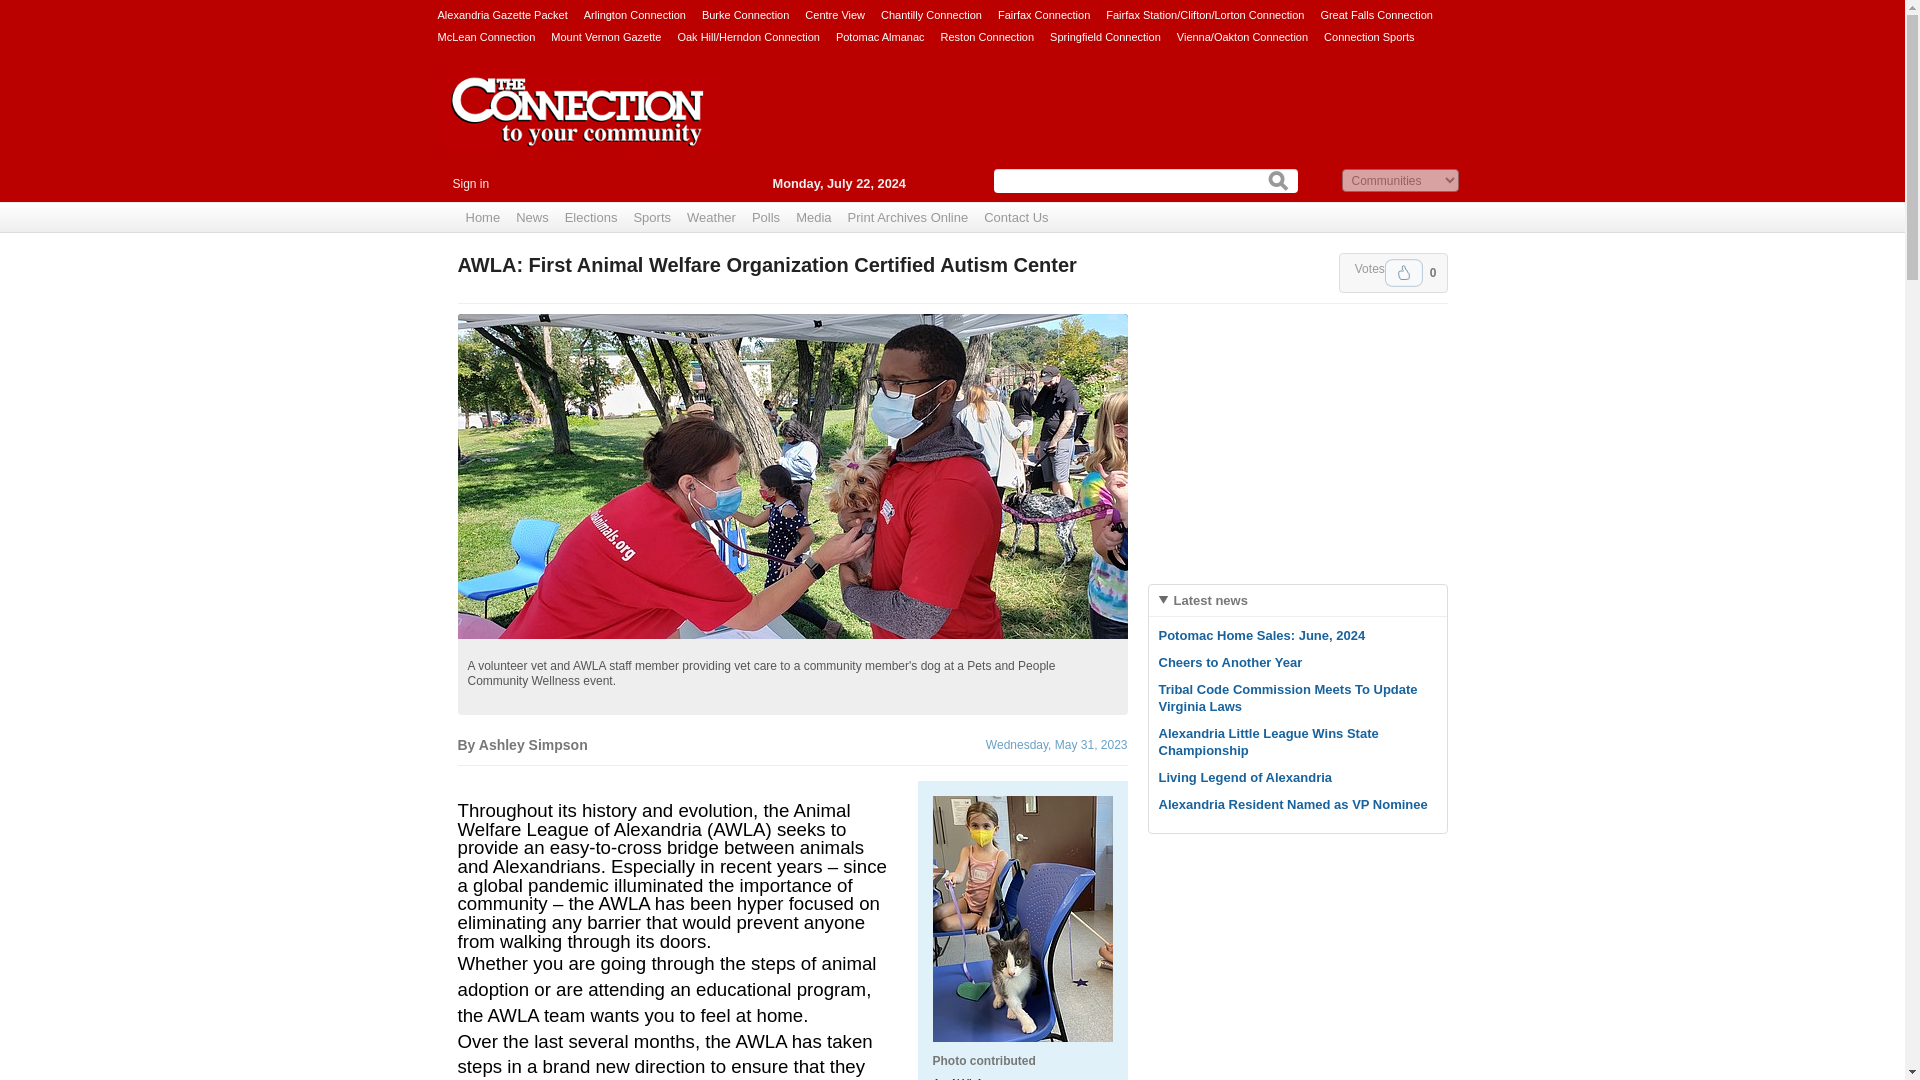  Describe the element at coordinates (1106, 36) in the screenshot. I see `Springfield Connection` at that location.